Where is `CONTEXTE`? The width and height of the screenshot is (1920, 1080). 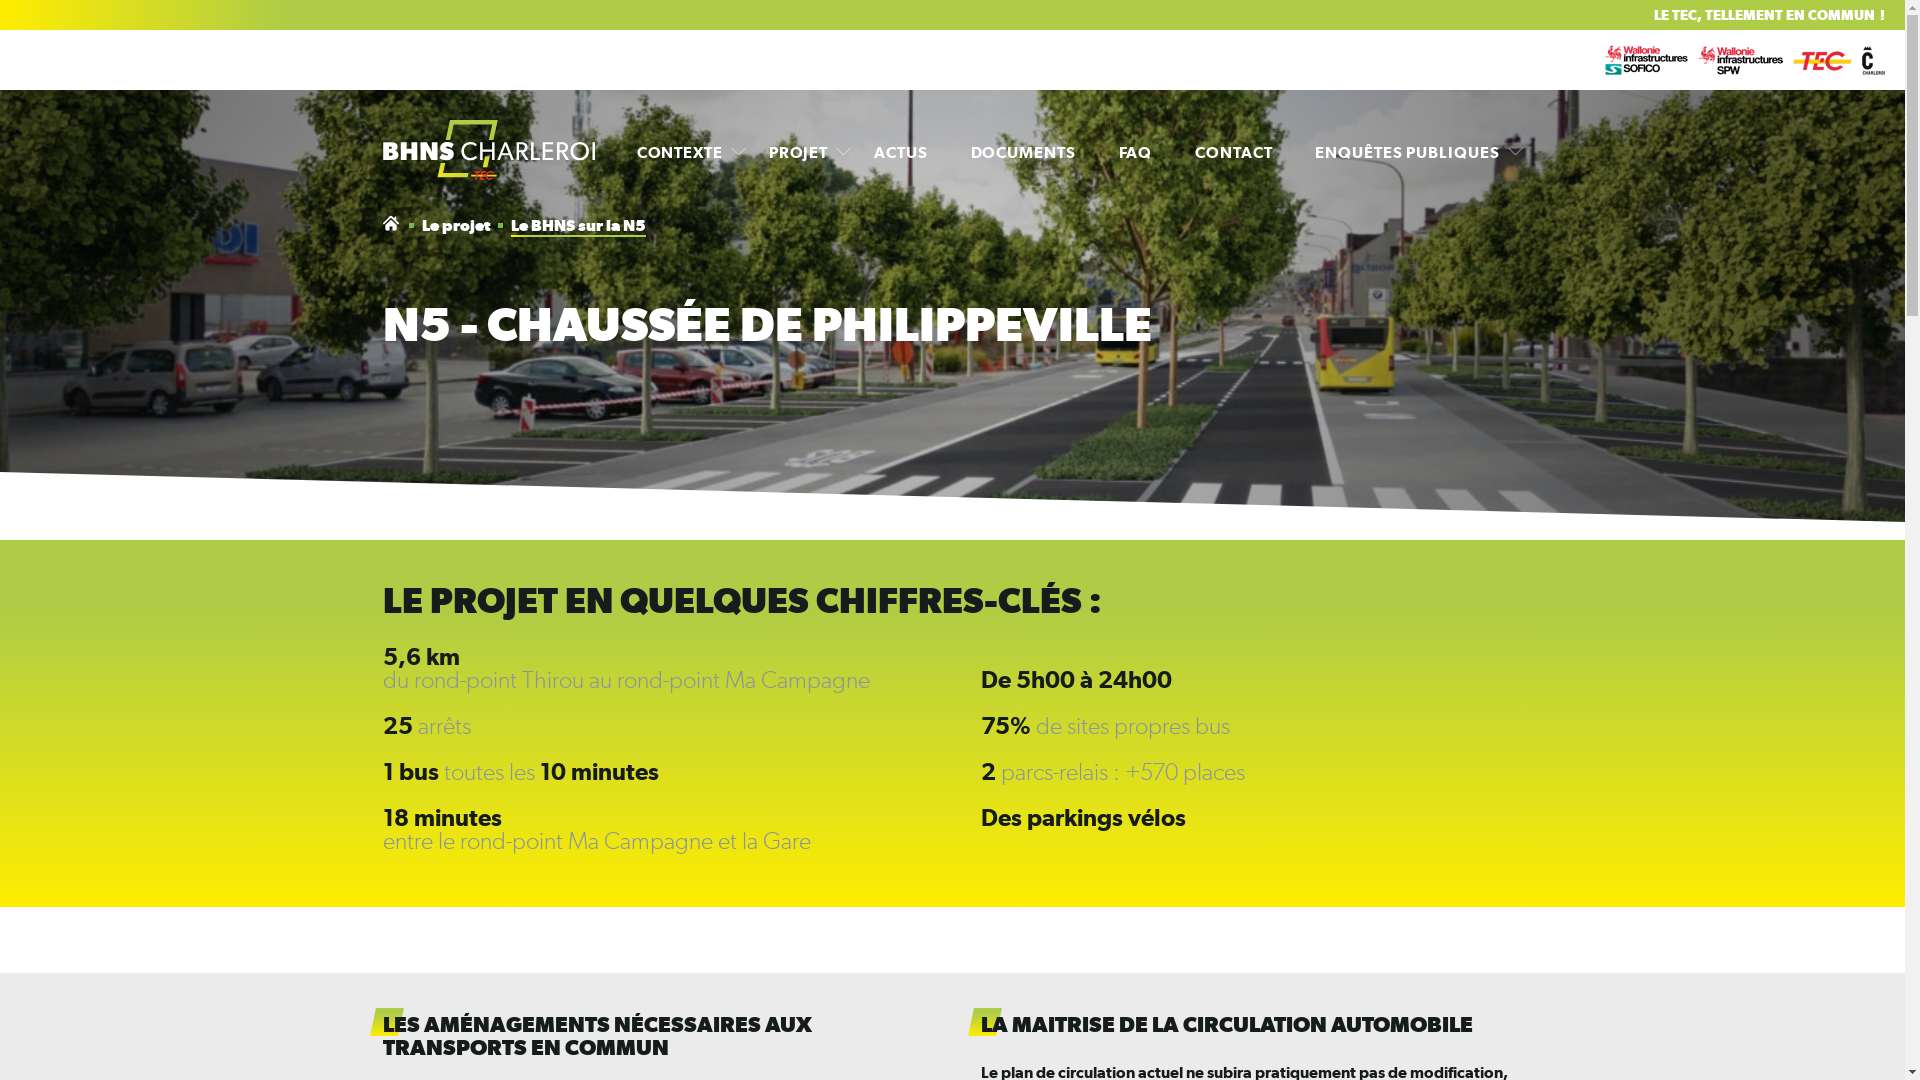
CONTEXTE is located at coordinates (680, 152).